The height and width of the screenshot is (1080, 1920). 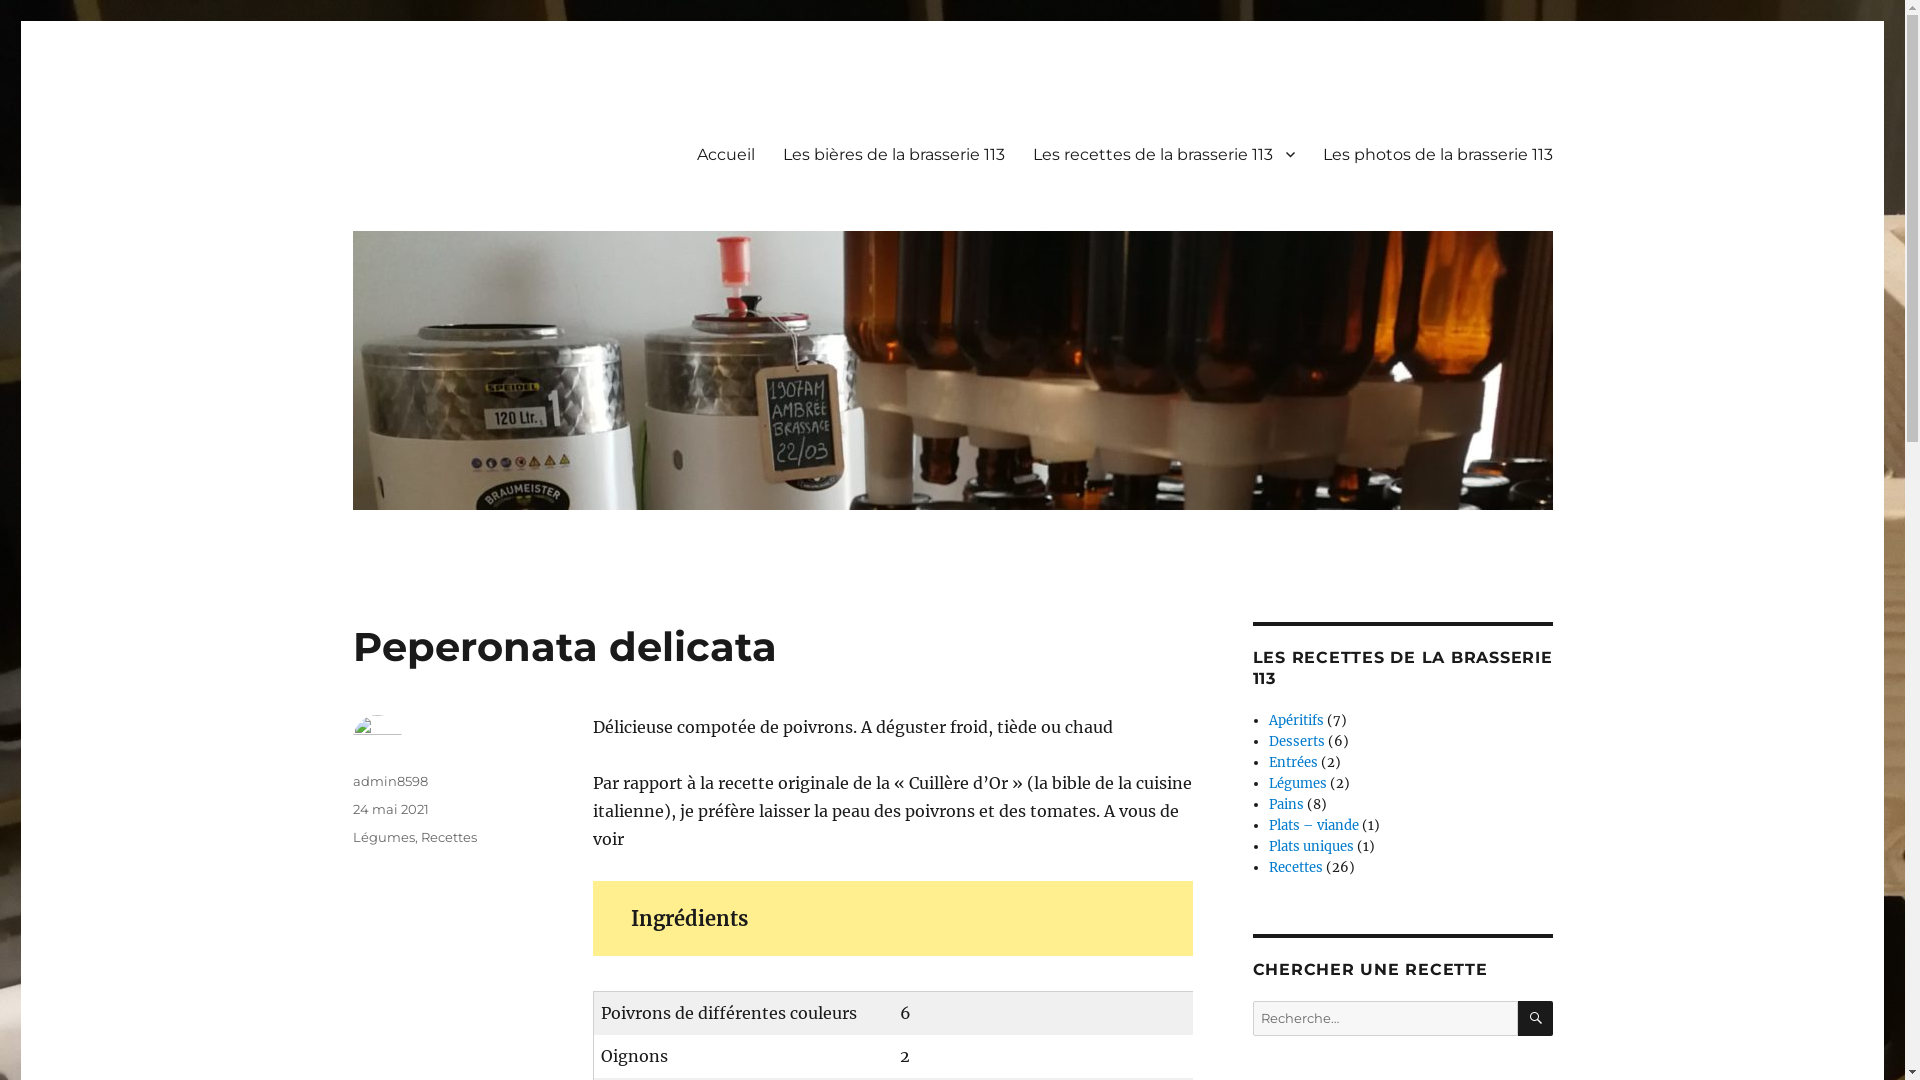 What do you see at coordinates (1297, 742) in the screenshot?
I see `Desserts` at bounding box center [1297, 742].